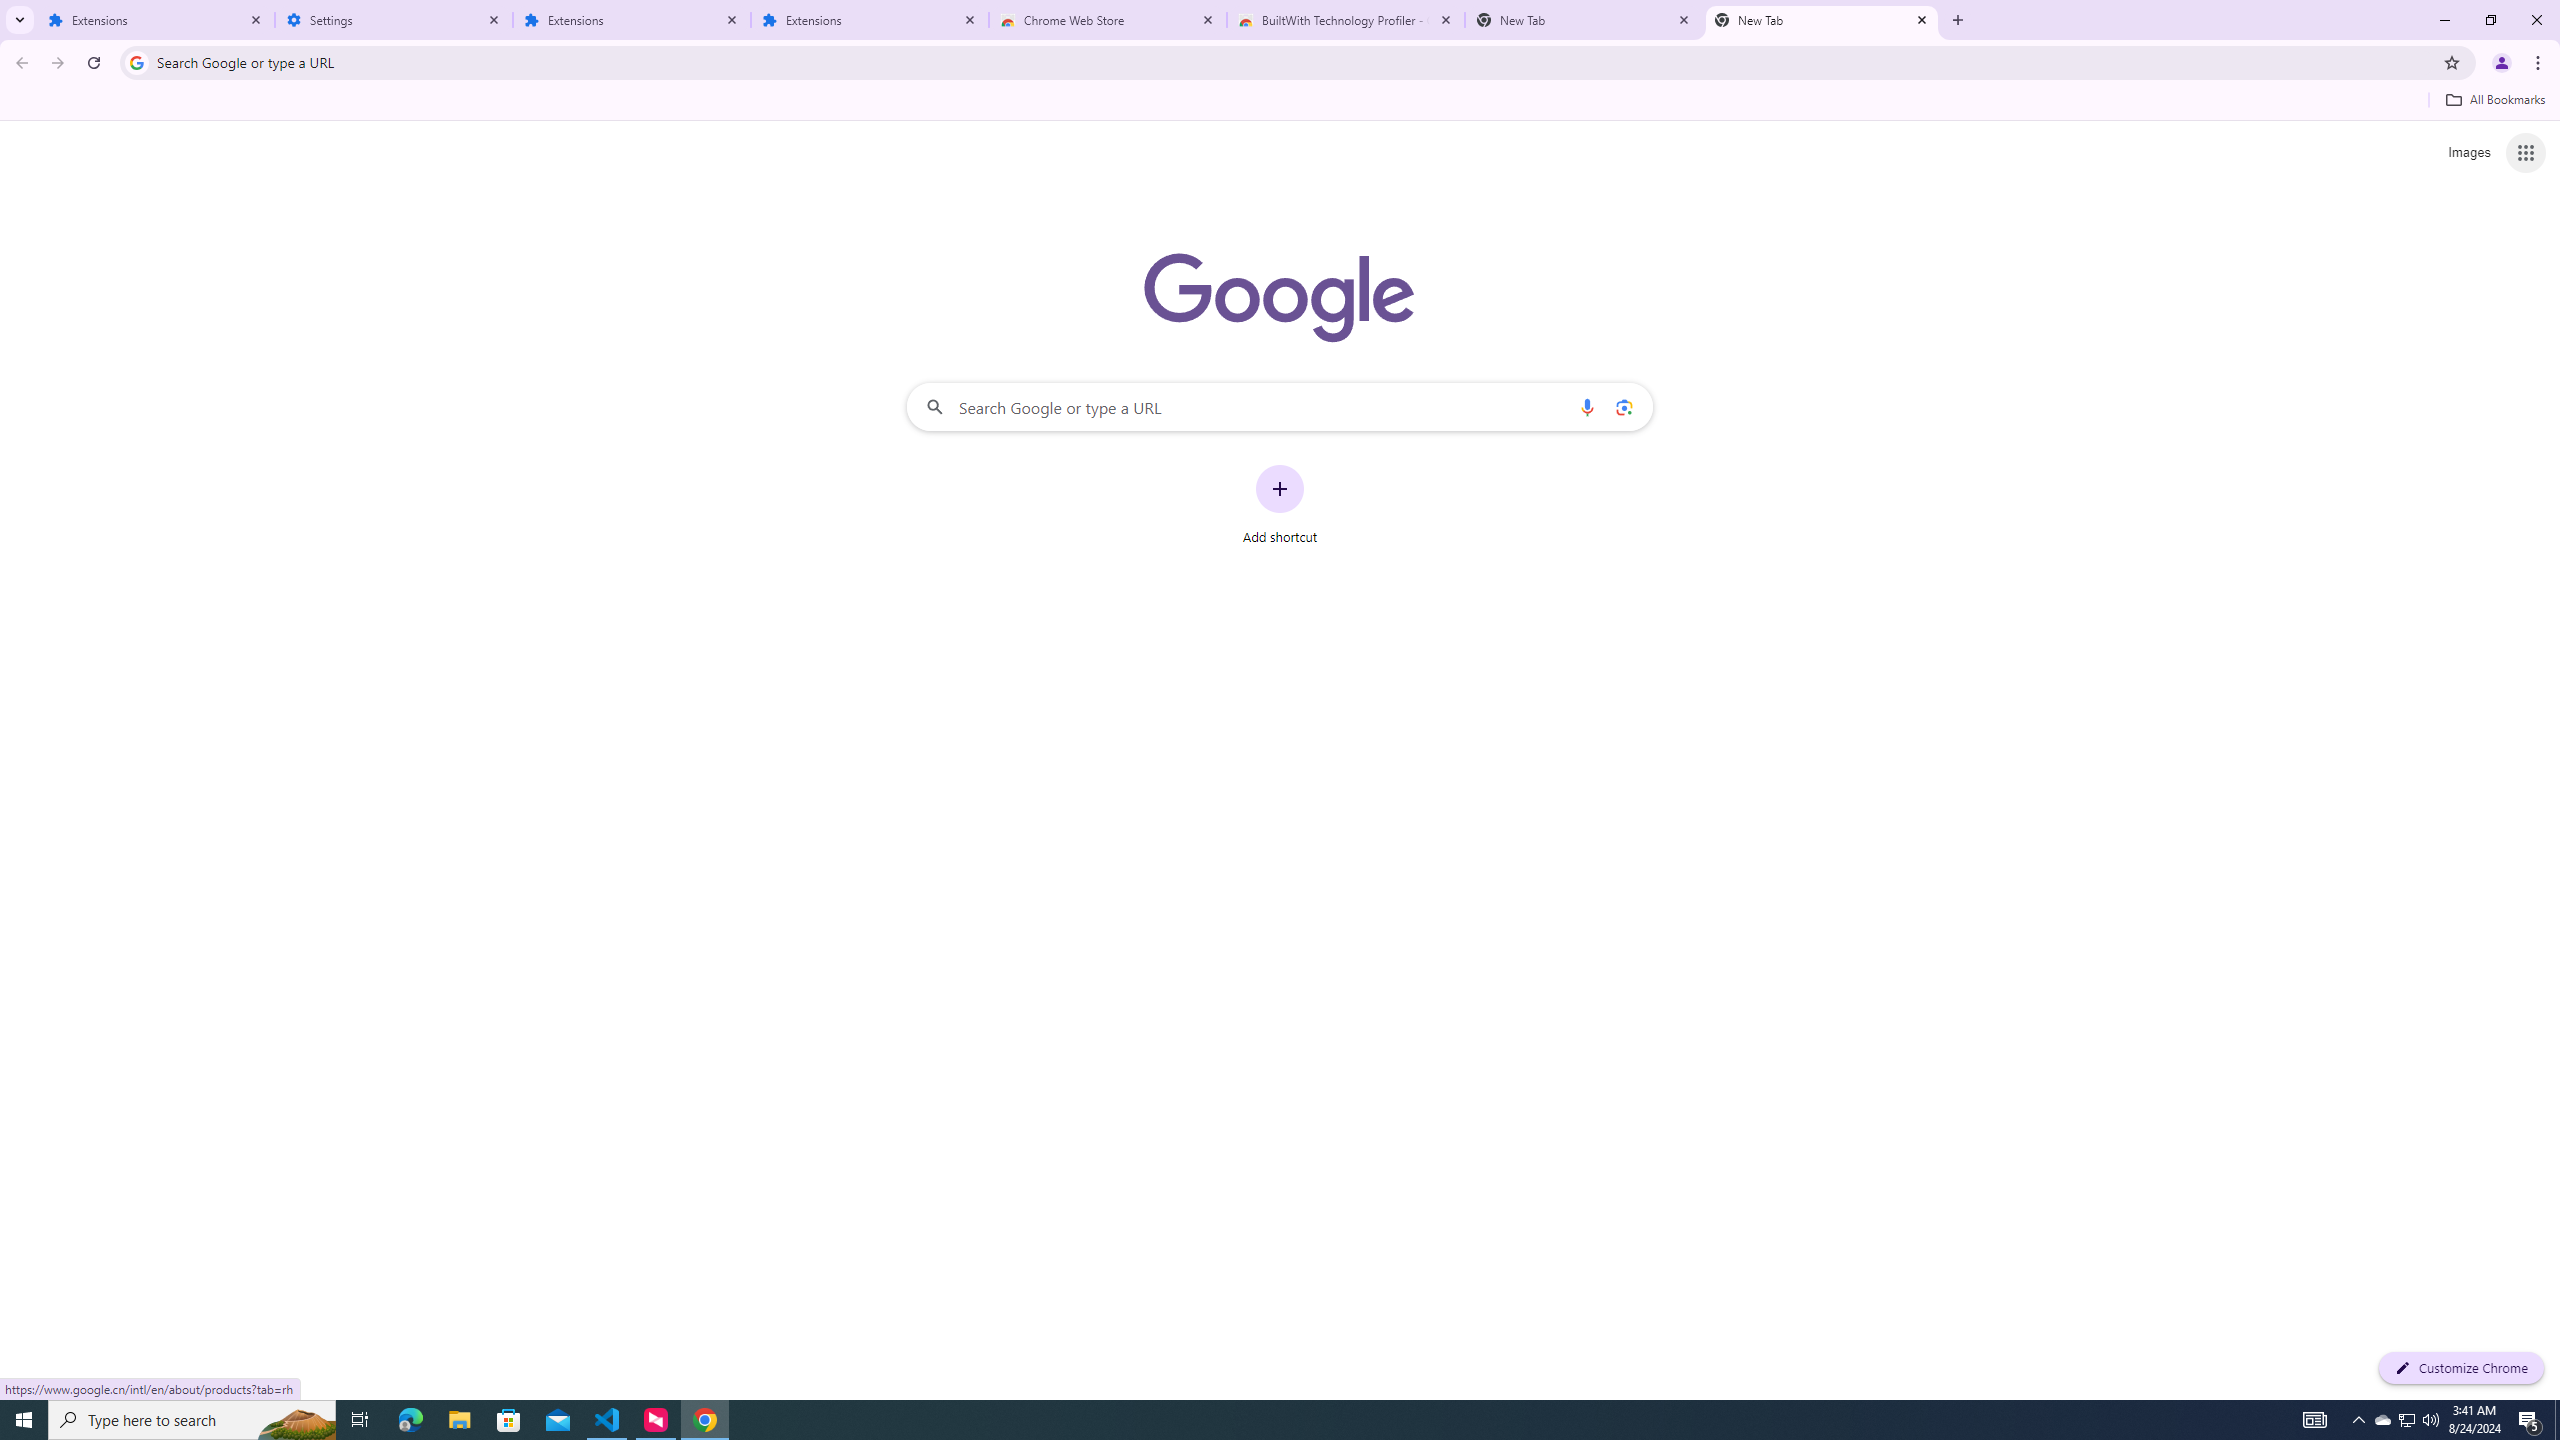 This screenshot has width=2560, height=1440. What do you see at coordinates (2494, 100) in the screenshot?
I see `All Bookmarks` at bounding box center [2494, 100].